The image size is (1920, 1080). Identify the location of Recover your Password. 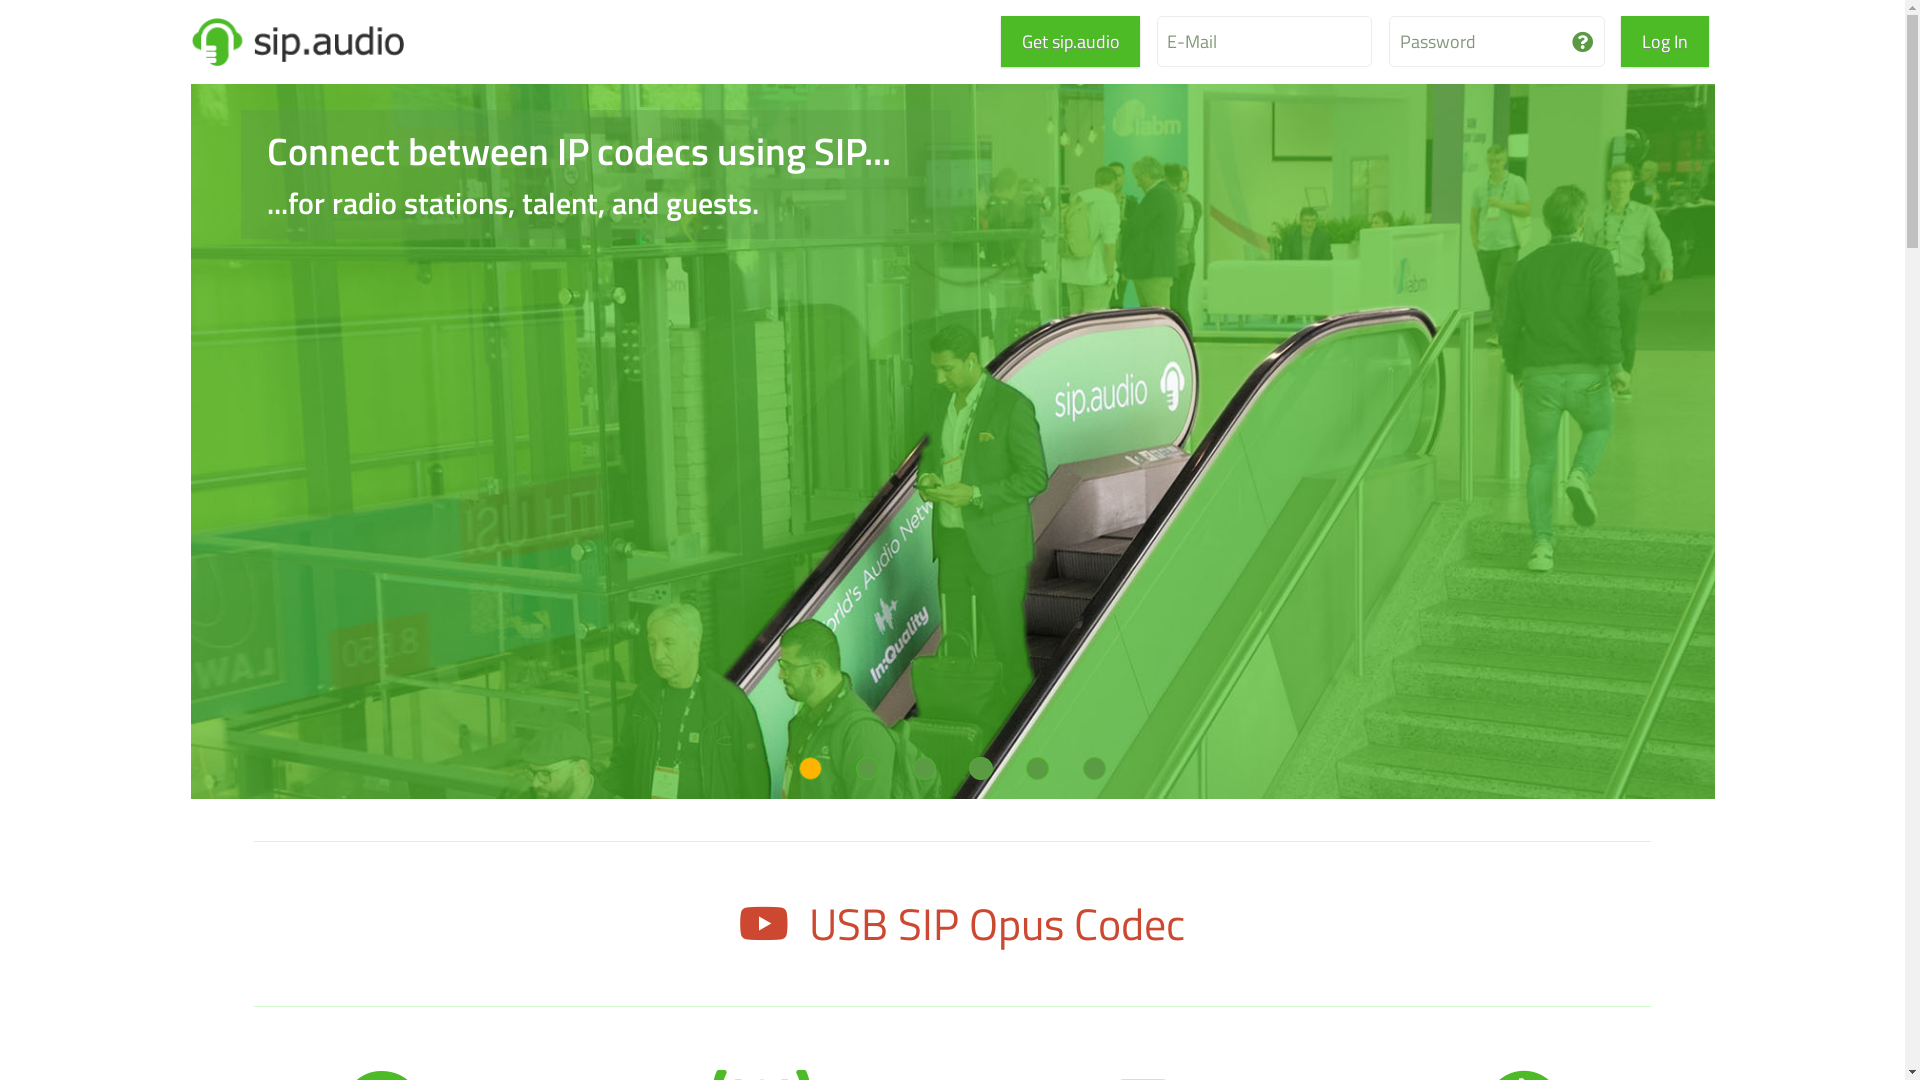
(1582, 42).